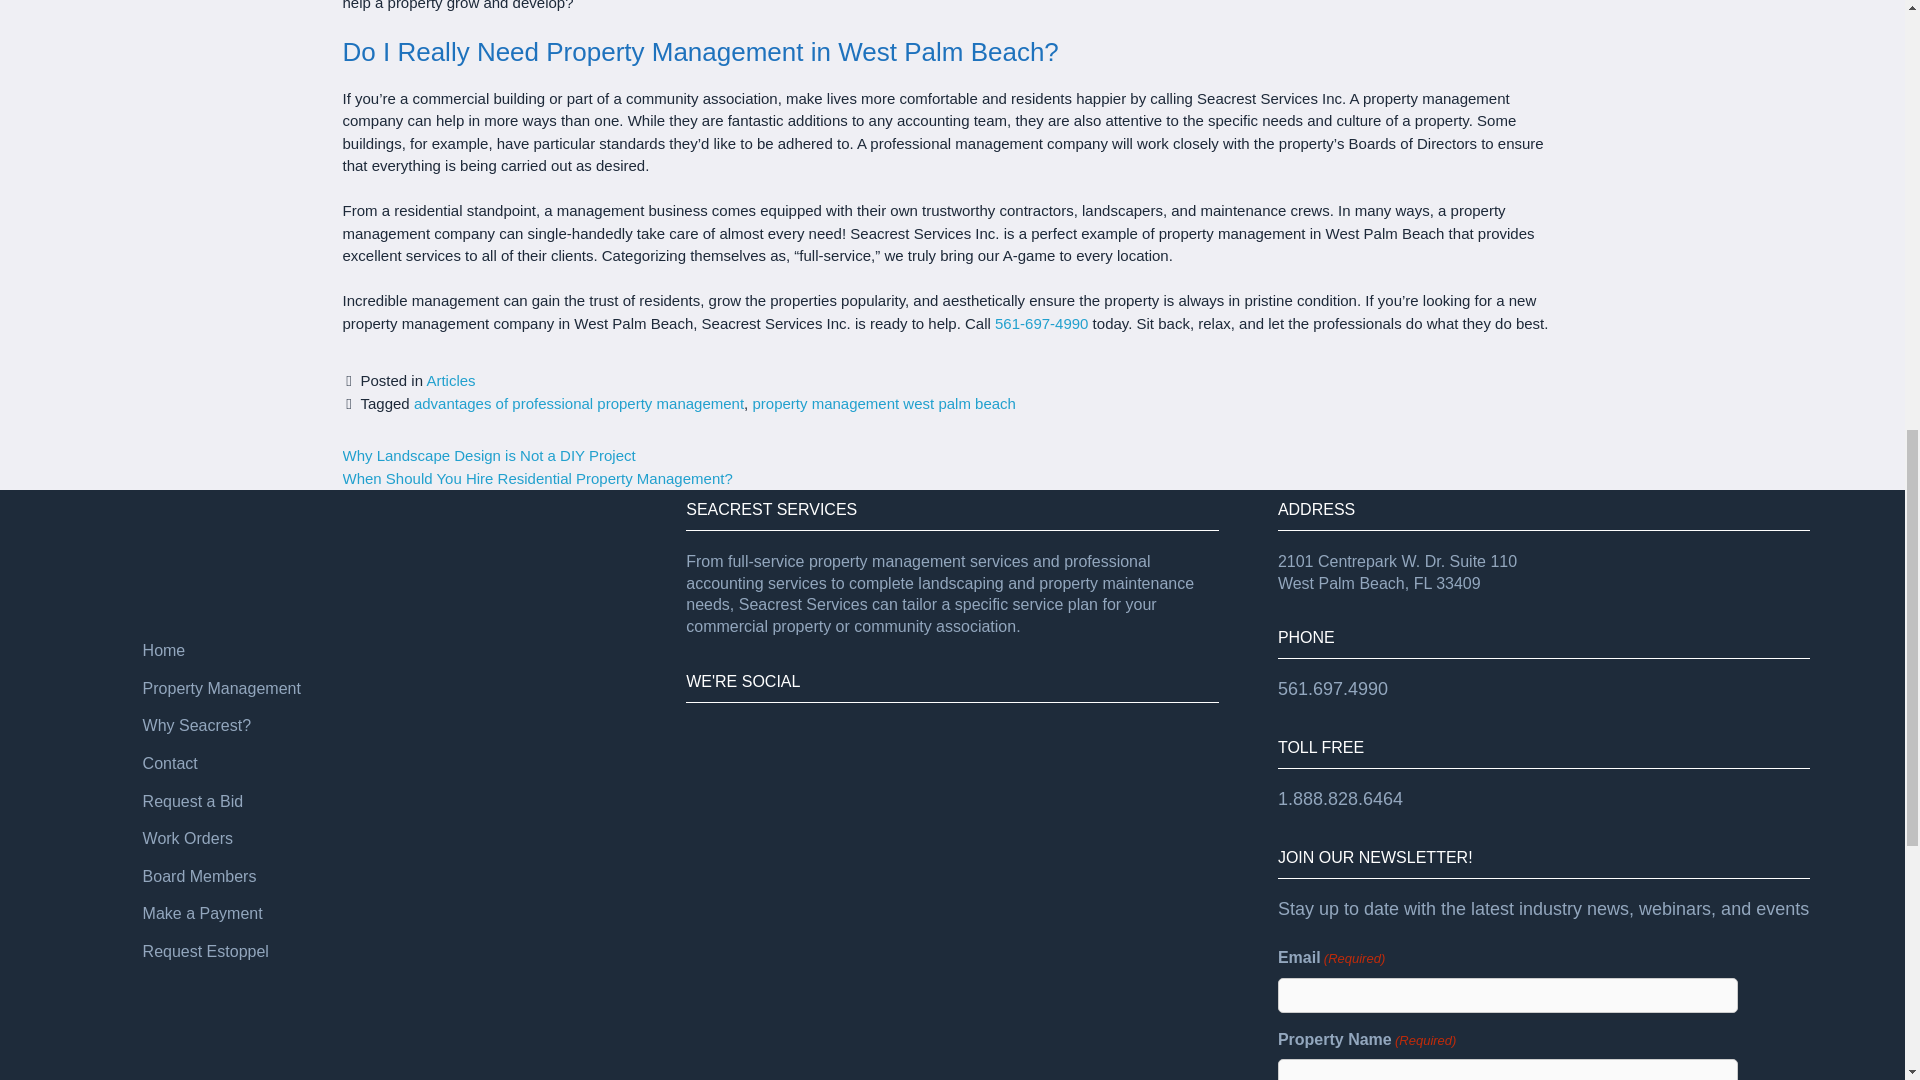 This screenshot has width=1920, height=1080. Describe the element at coordinates (884, 403) in the screenshot. I see `property management west palm beach` at that location.